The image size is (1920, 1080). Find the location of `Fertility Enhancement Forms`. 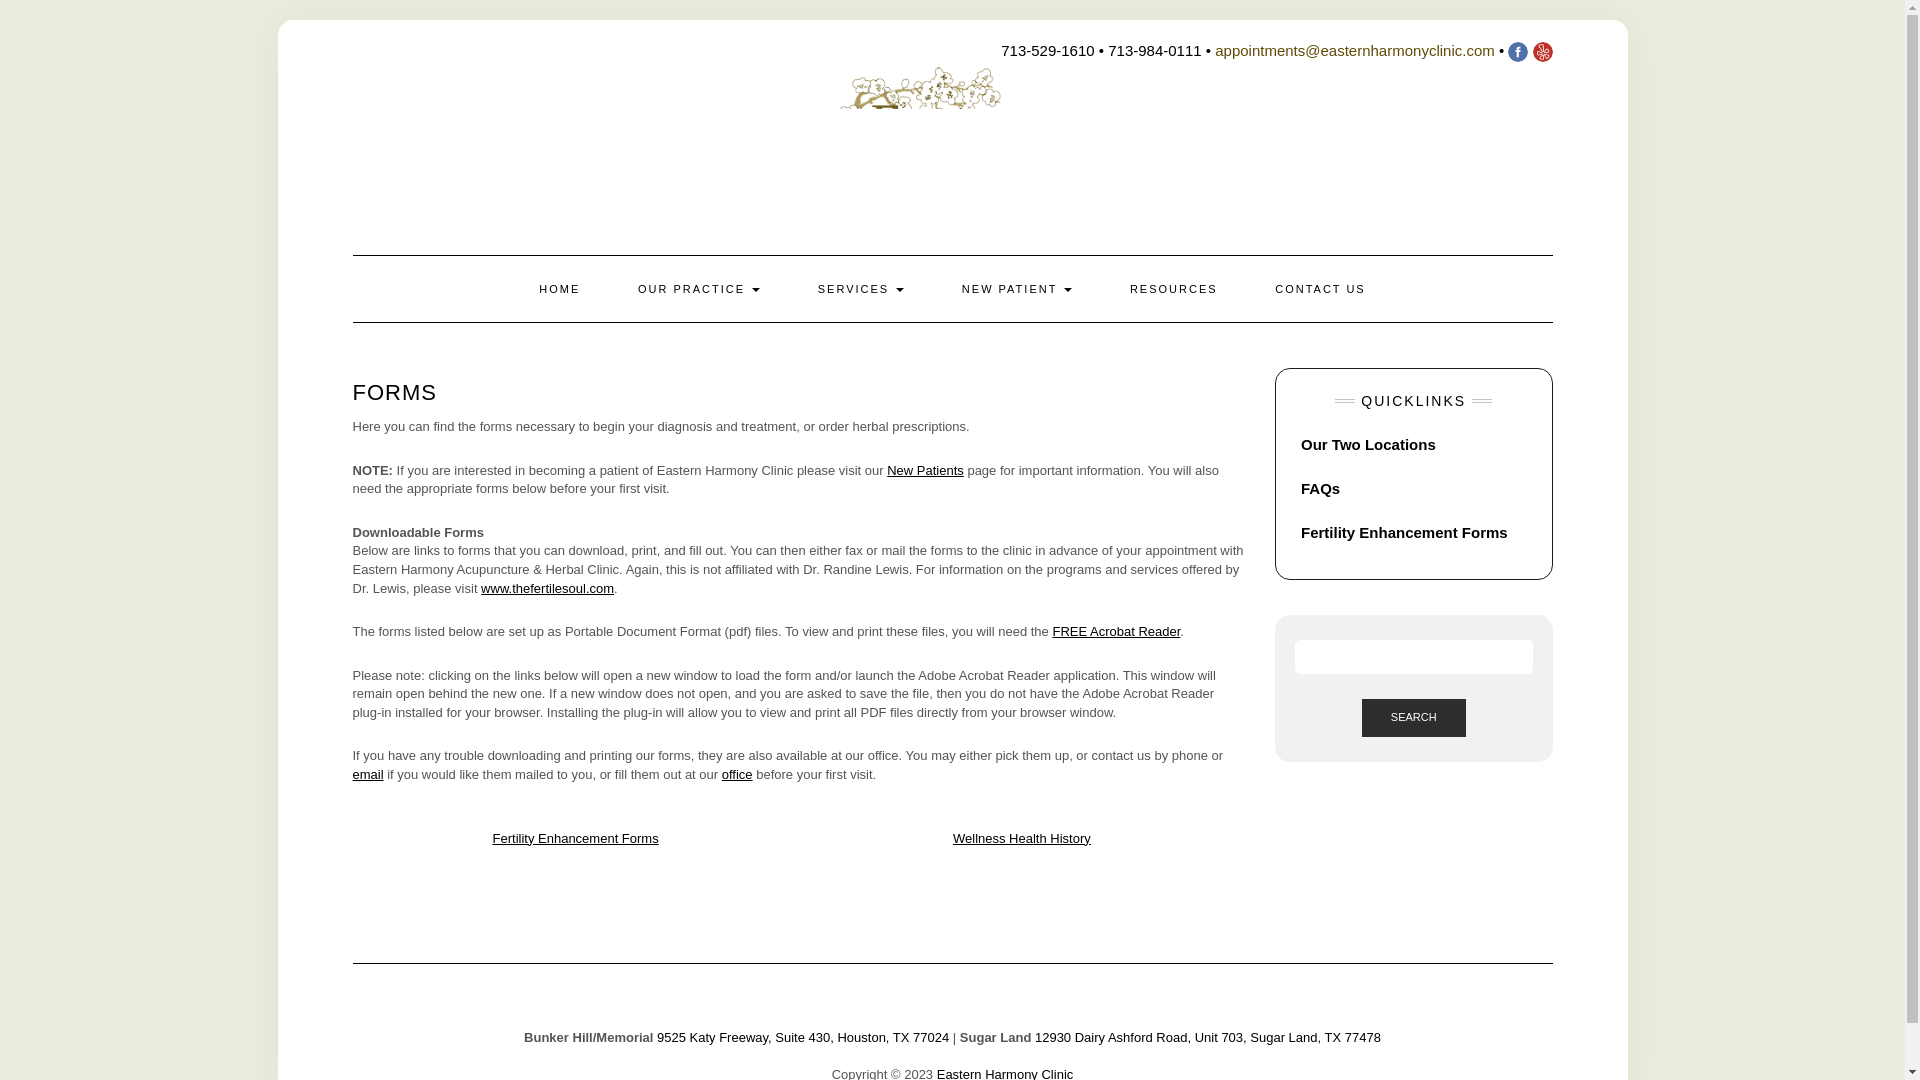

Fertility Enhancement Forms is located at coordinates (576, 837).